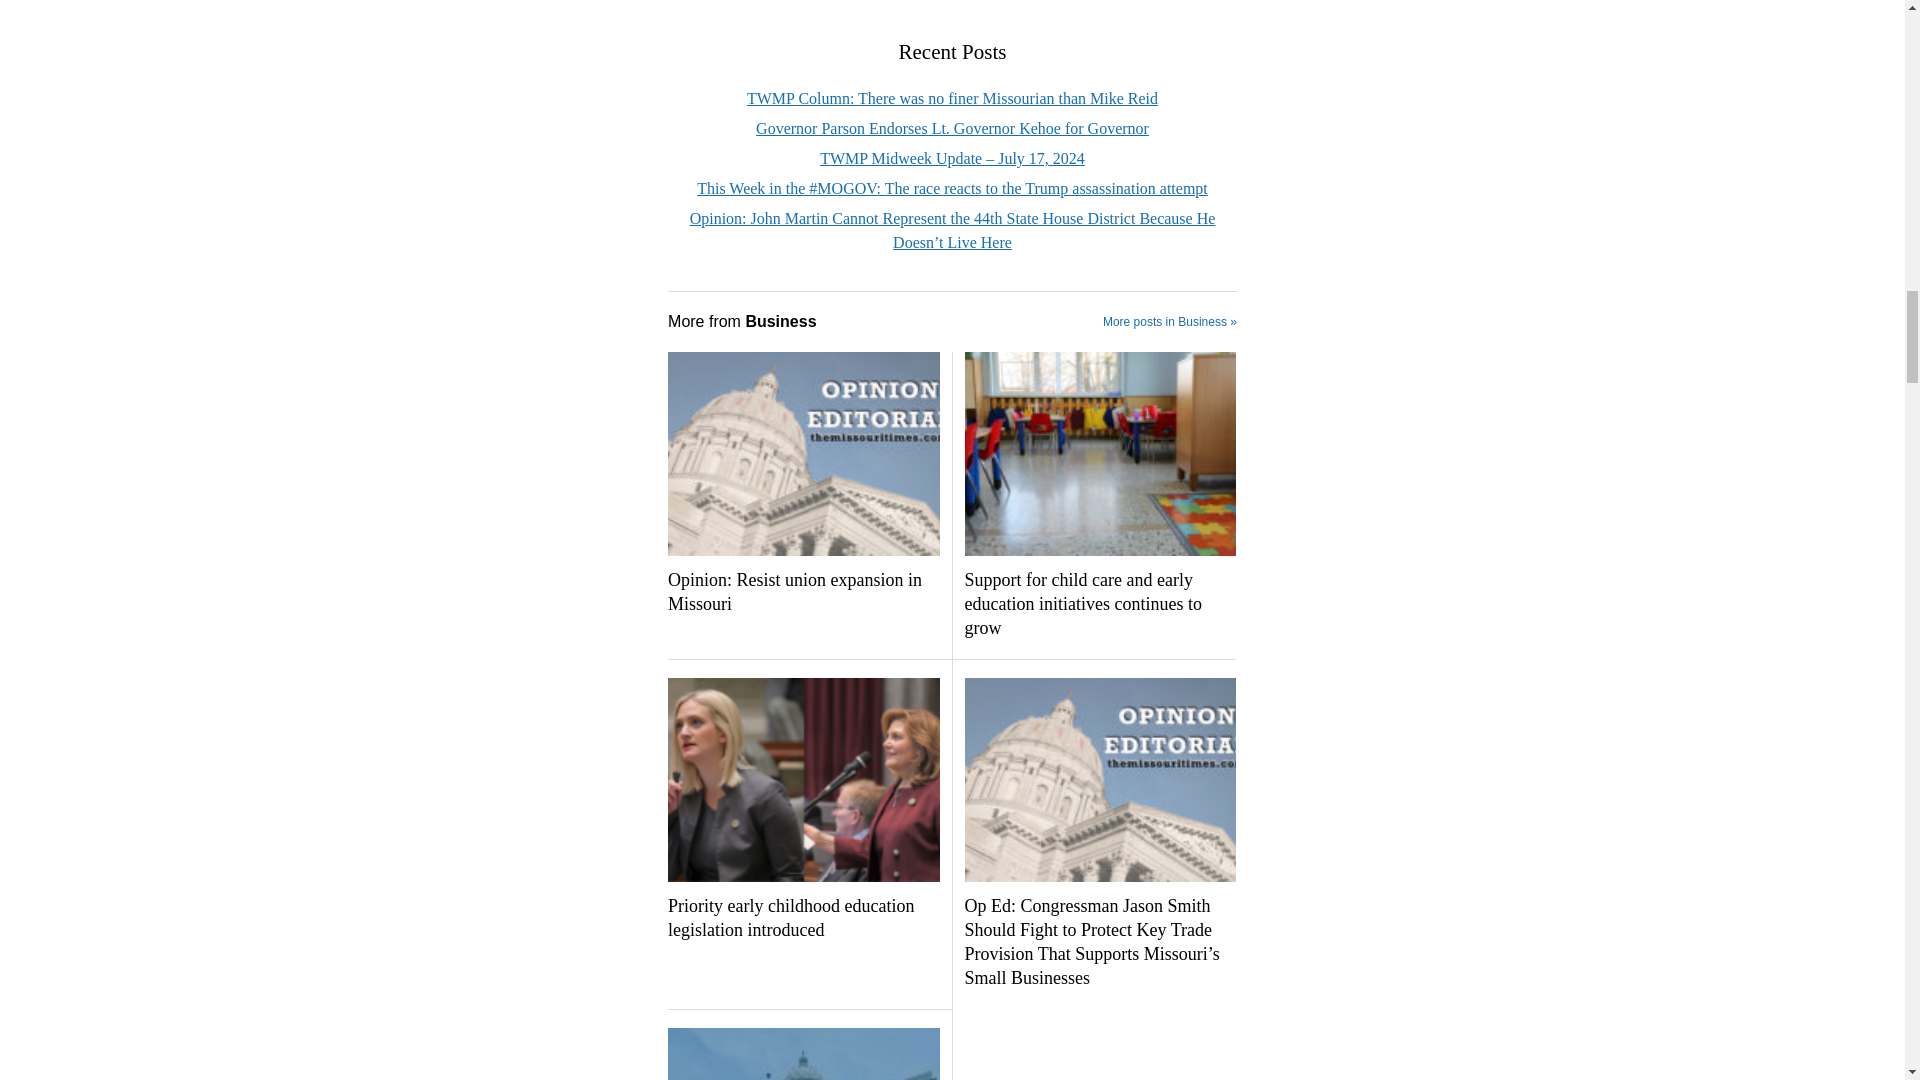 This screenshot has width=1920, height=1080. I want to click on Opinion: Resist union expansion in Missouri, so click(803, 592).